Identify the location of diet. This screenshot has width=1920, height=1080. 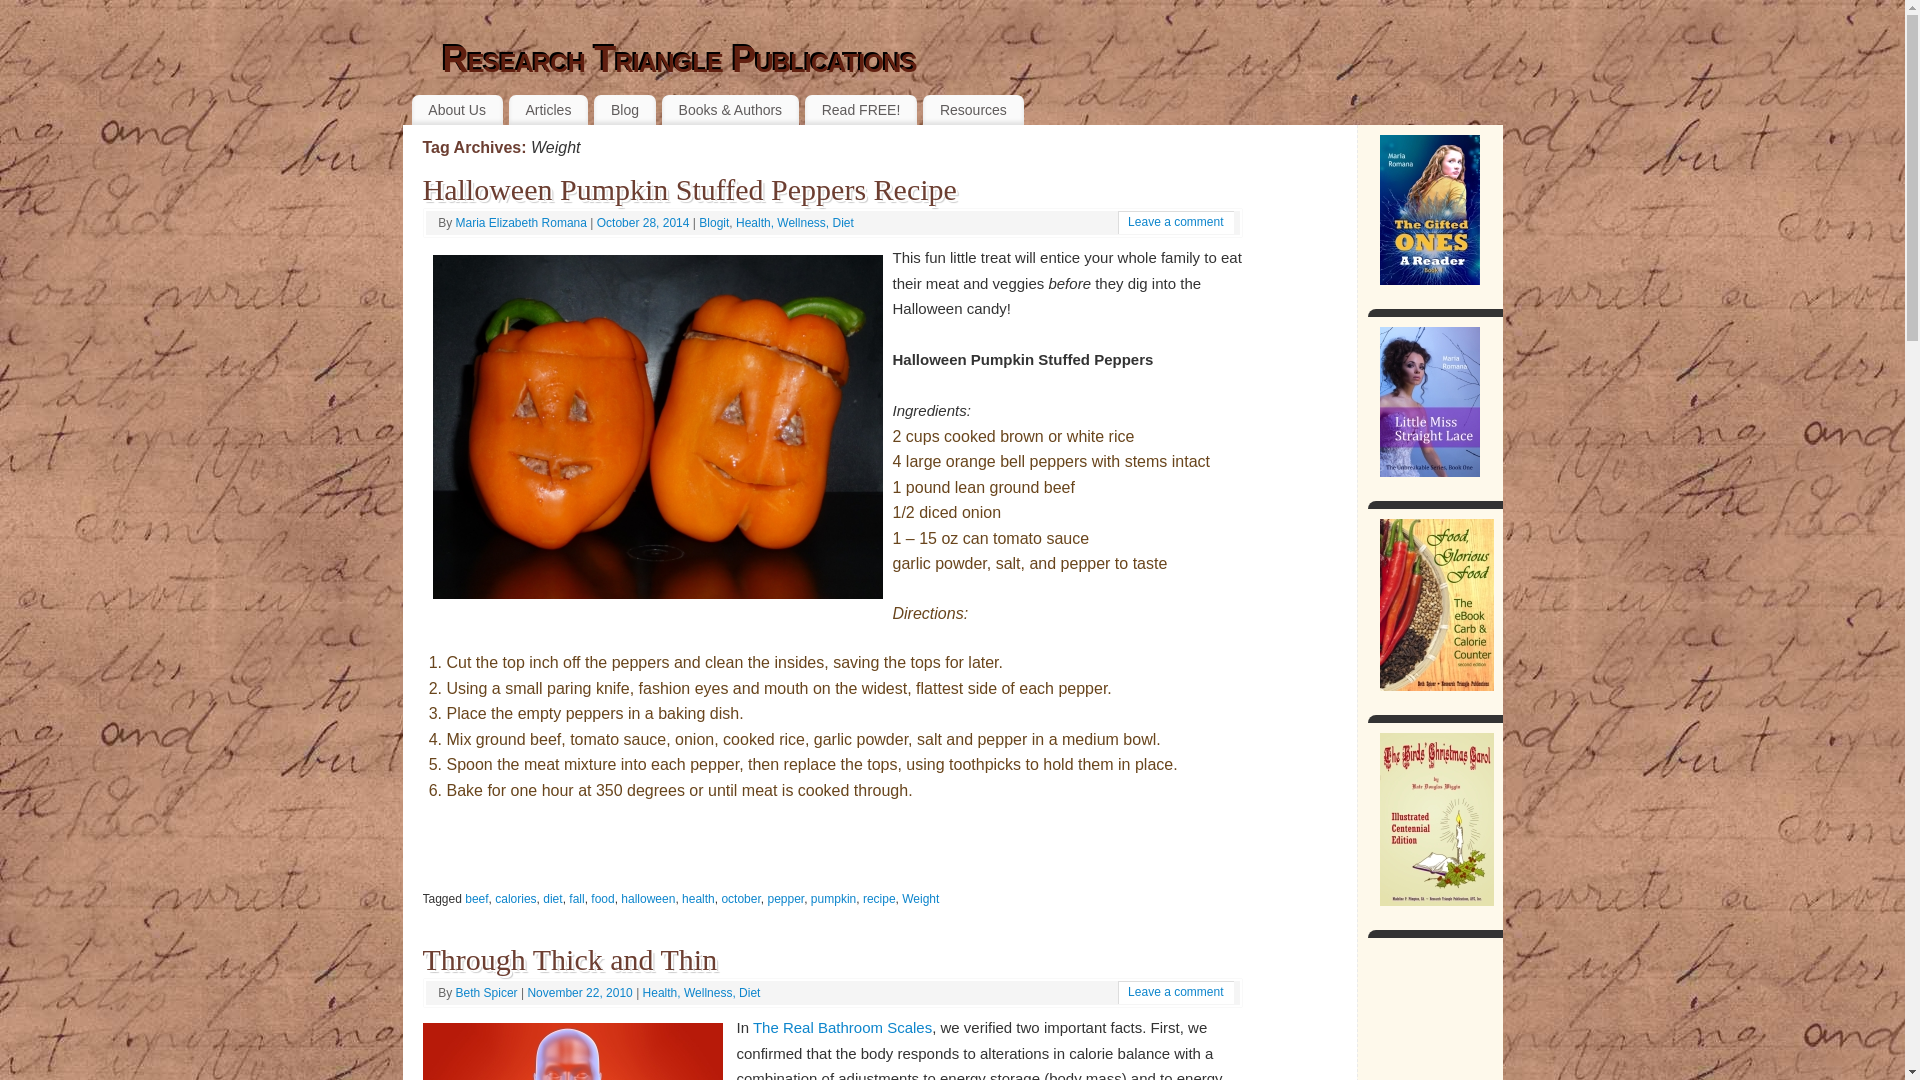
(552, 899).